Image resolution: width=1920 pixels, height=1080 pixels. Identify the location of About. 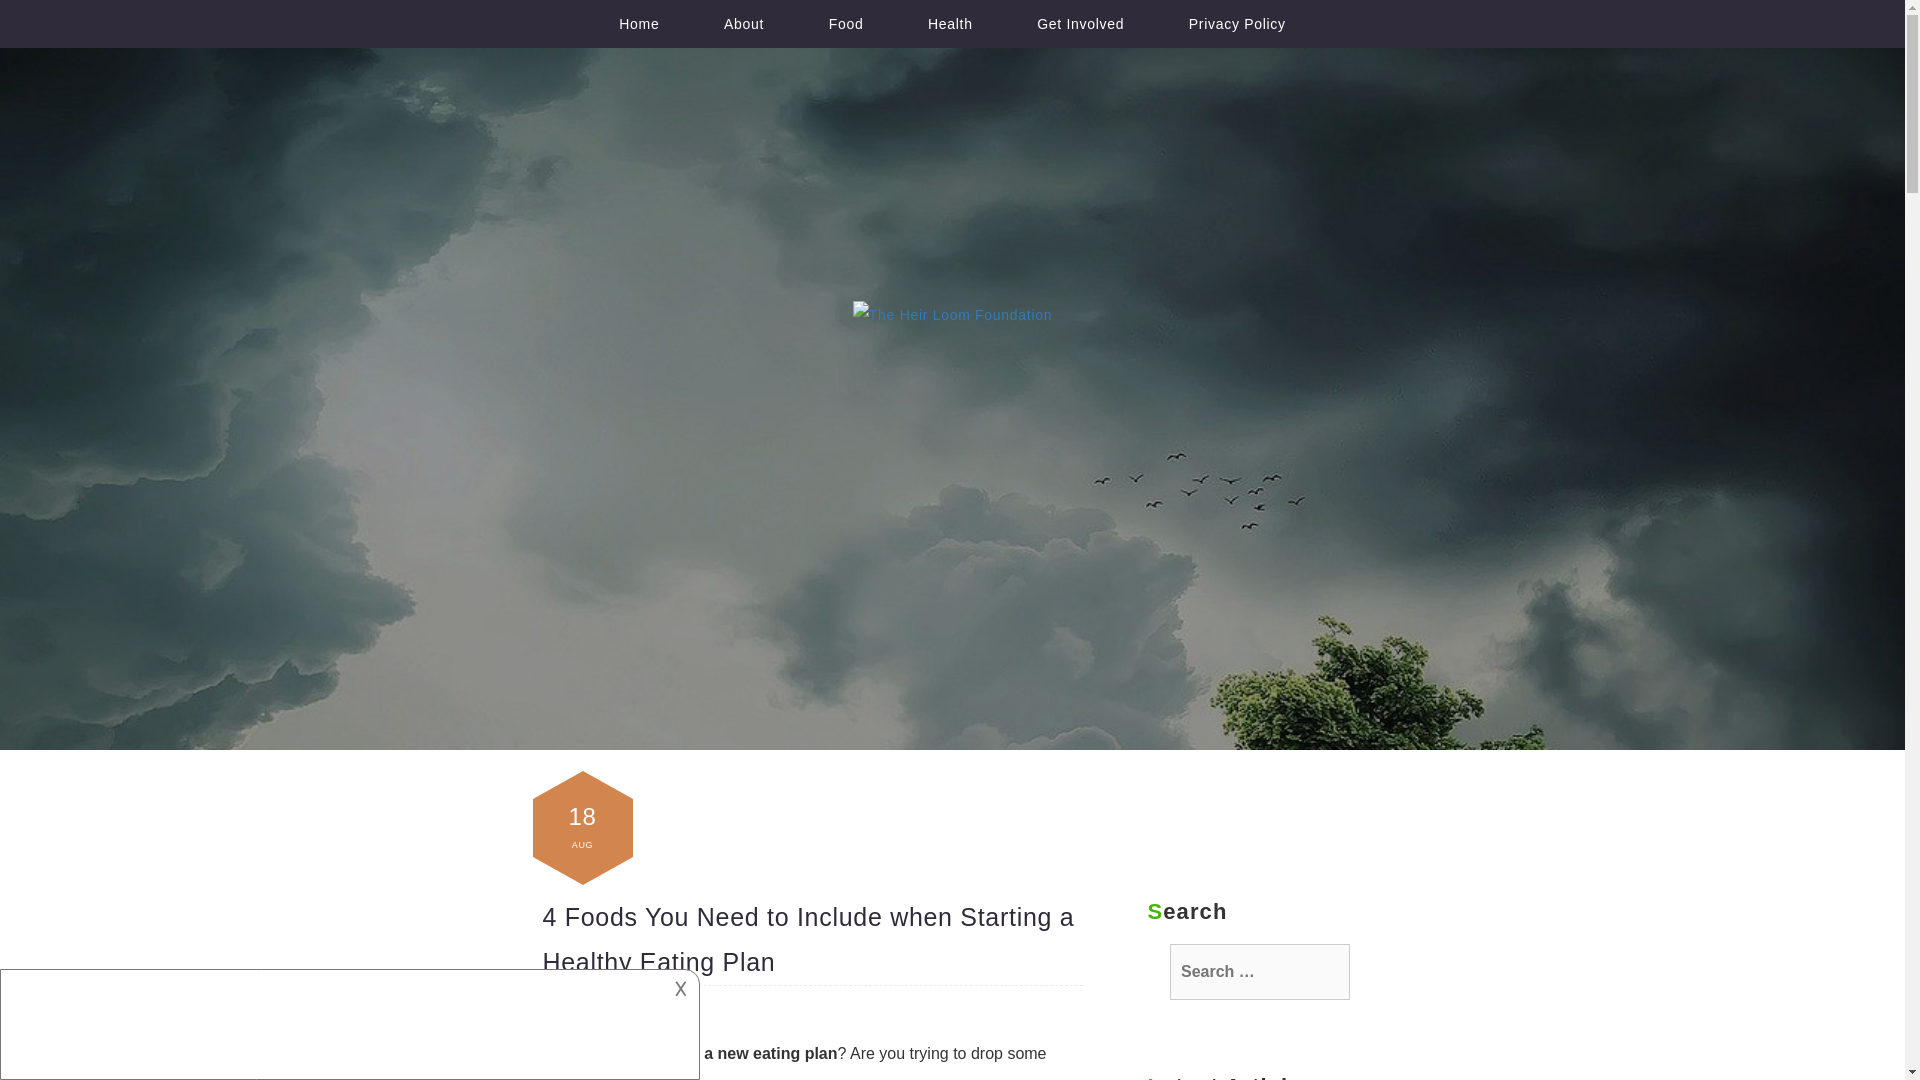
(744, 24).